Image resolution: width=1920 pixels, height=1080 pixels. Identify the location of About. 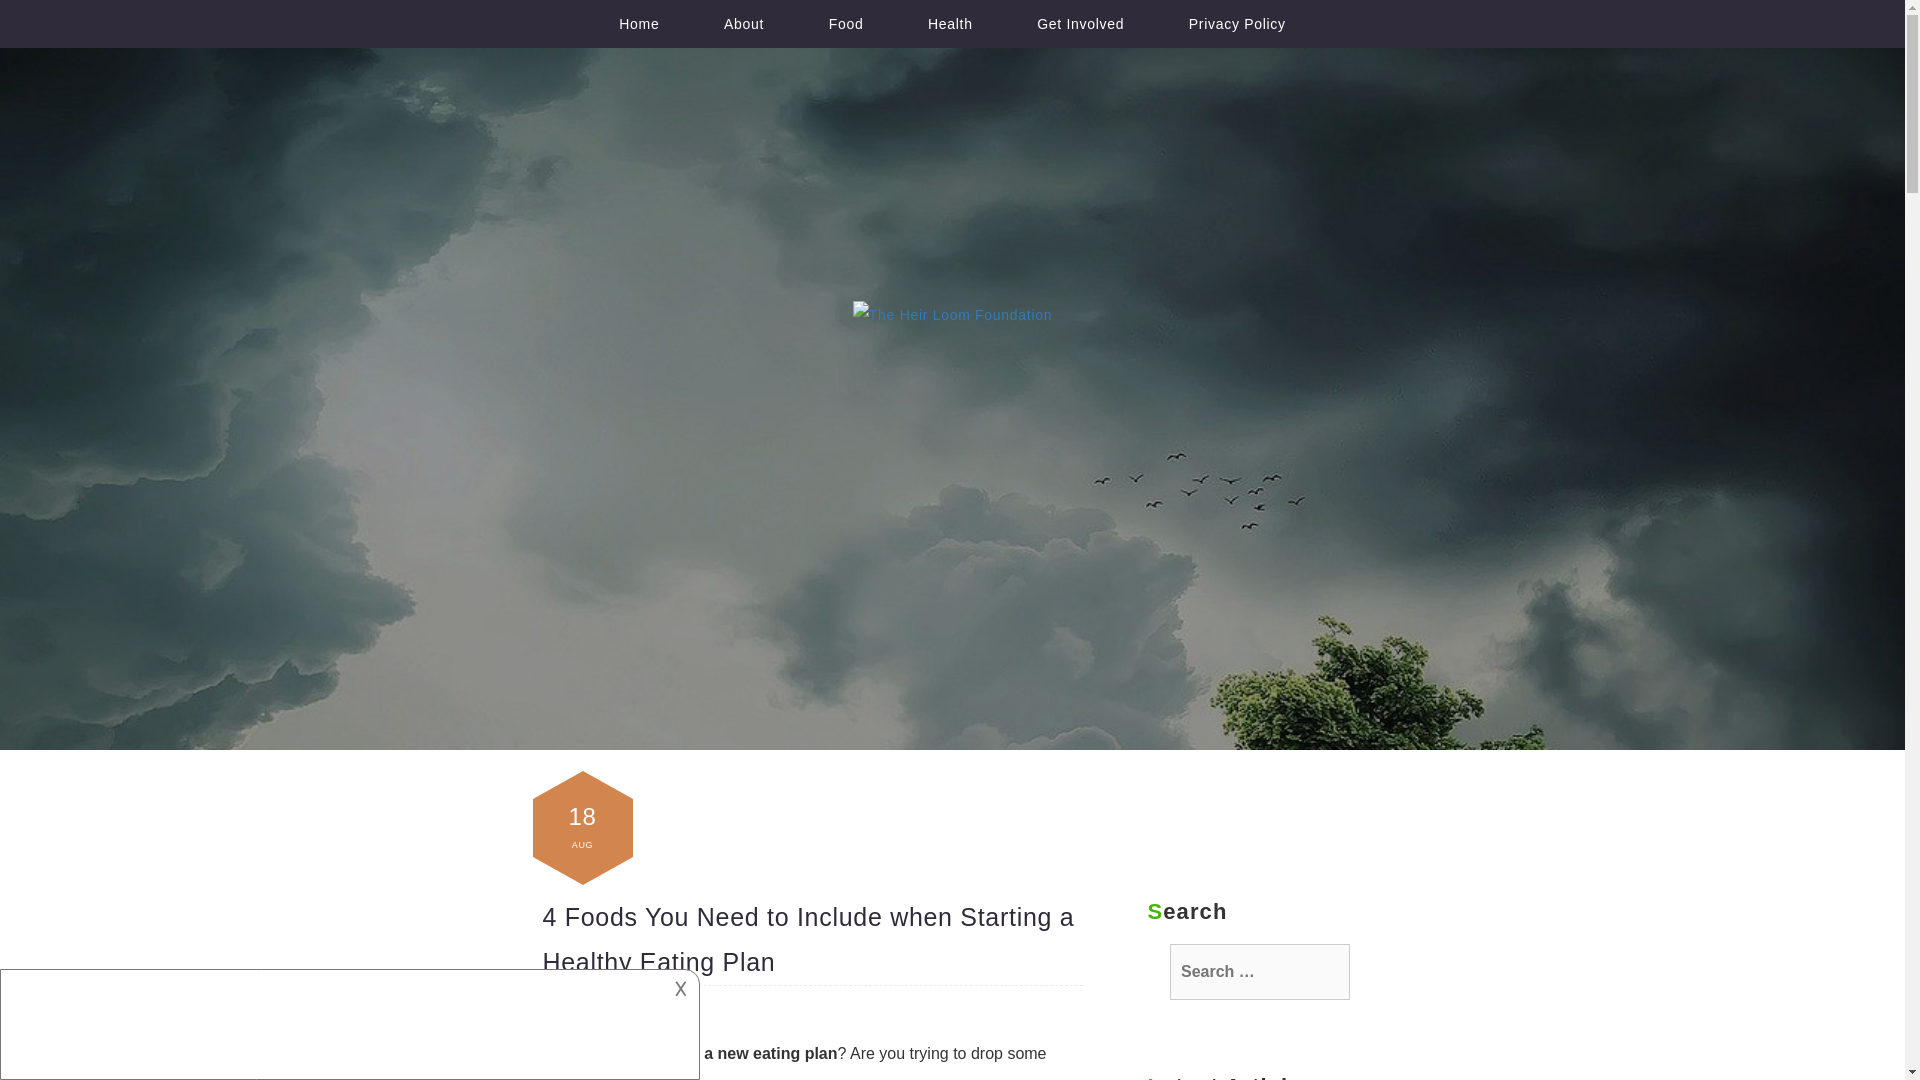
(744, 24).